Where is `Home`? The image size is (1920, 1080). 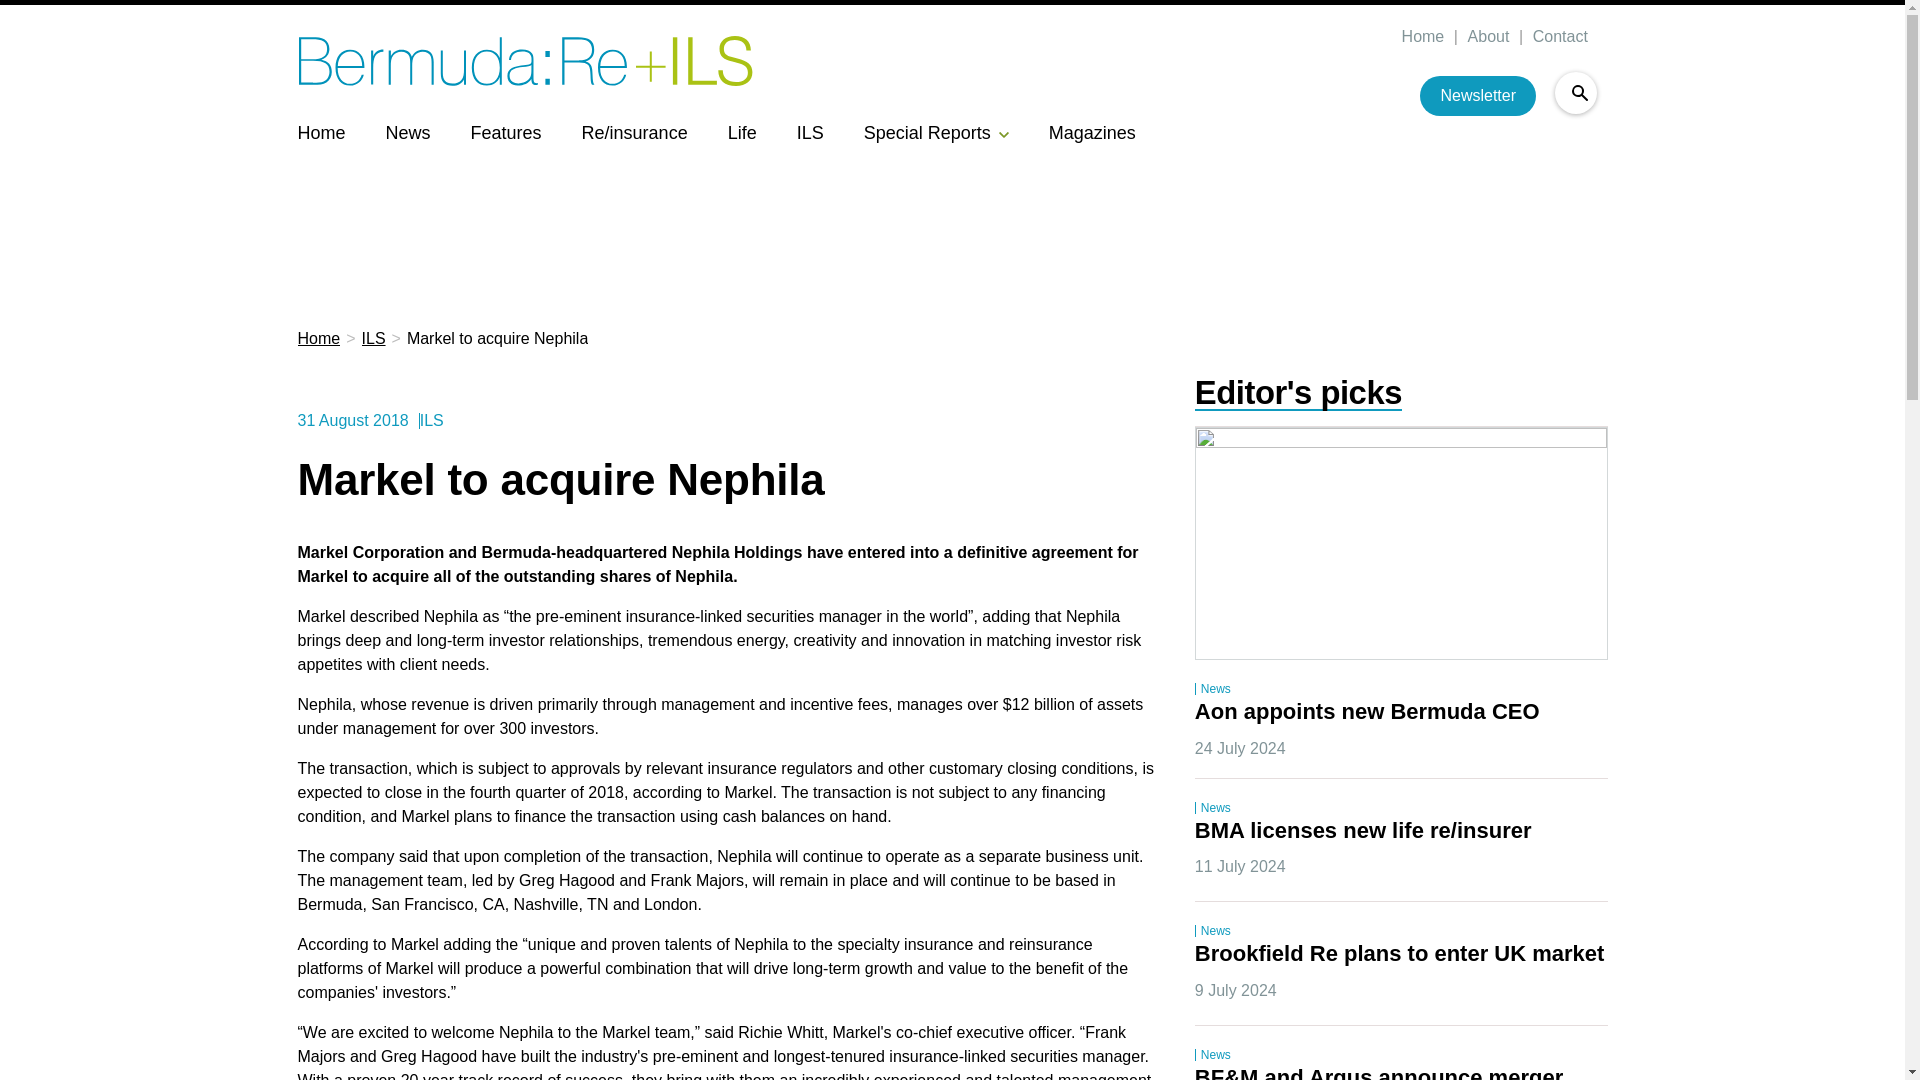 Home is located at coordinates (321, 132).